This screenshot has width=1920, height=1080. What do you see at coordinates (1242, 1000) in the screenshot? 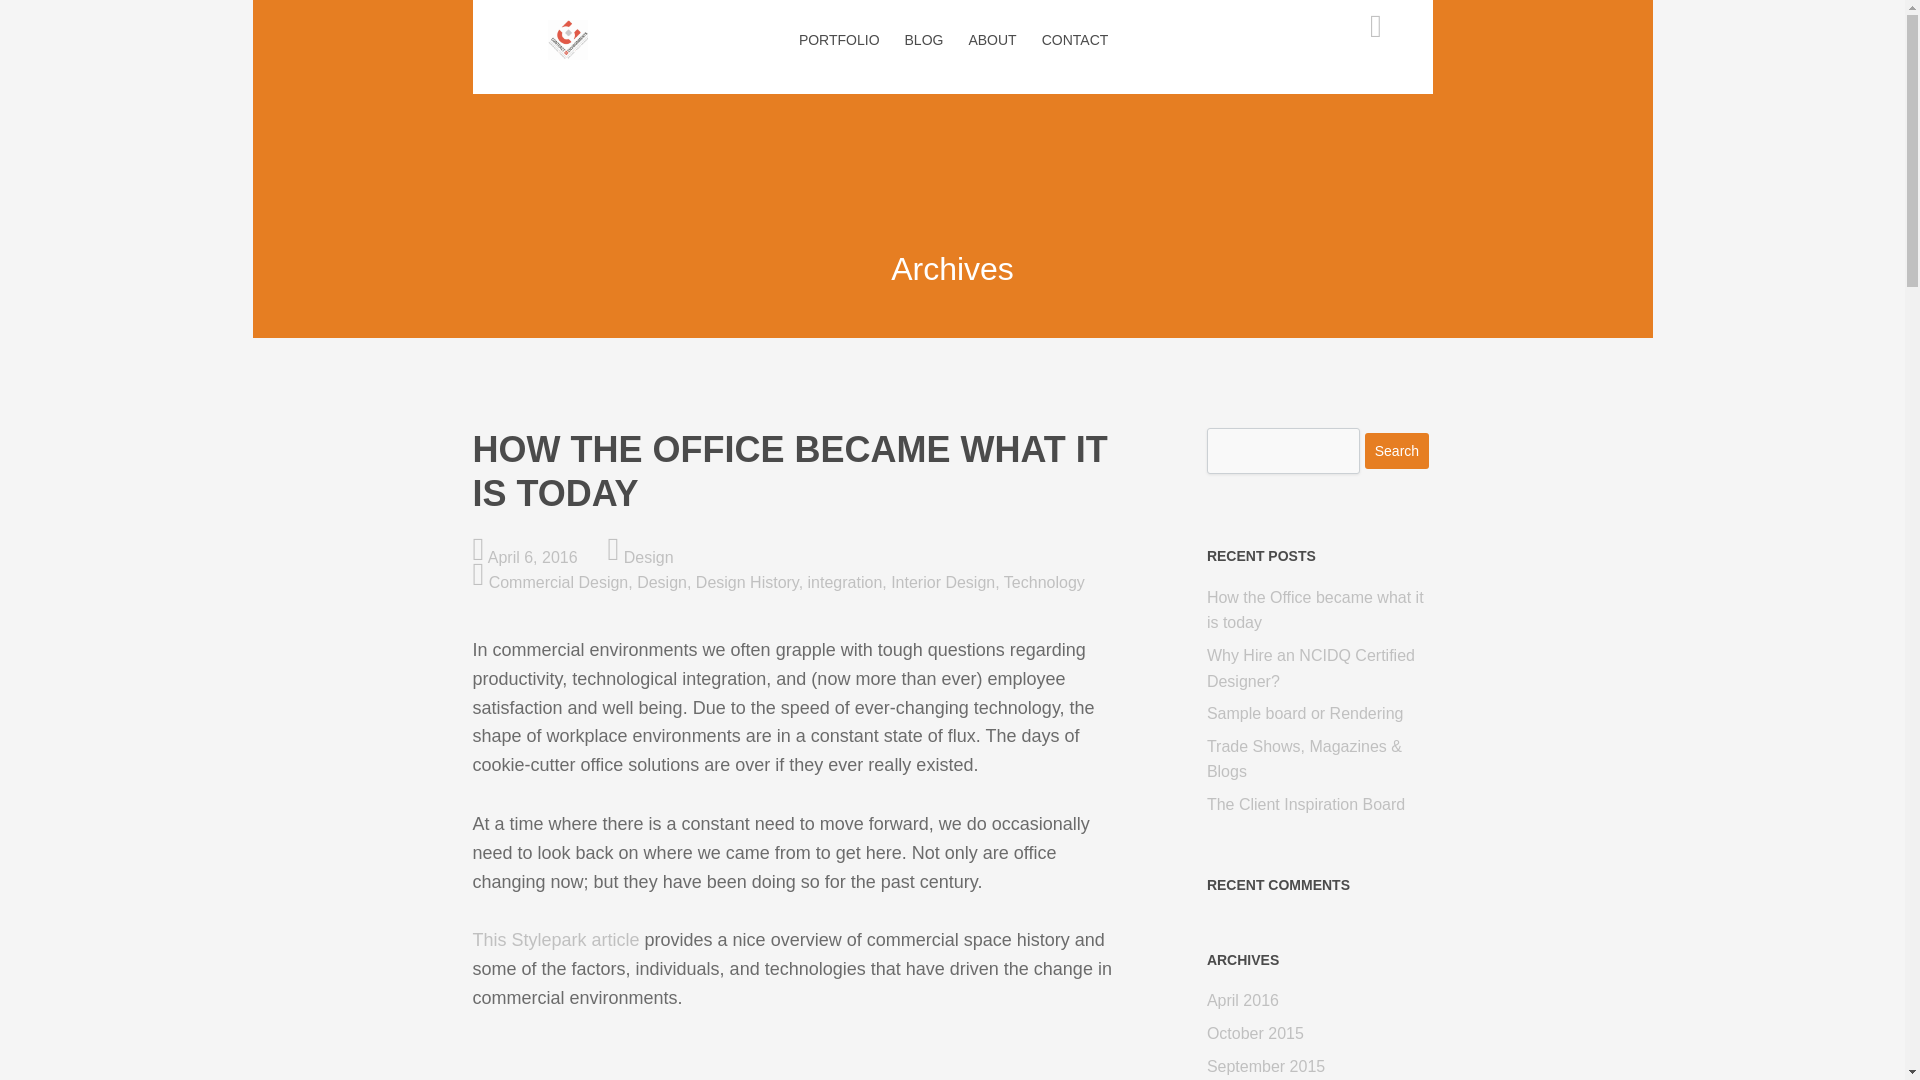
I see `April 2016` at bounding box center [1242, 1000].